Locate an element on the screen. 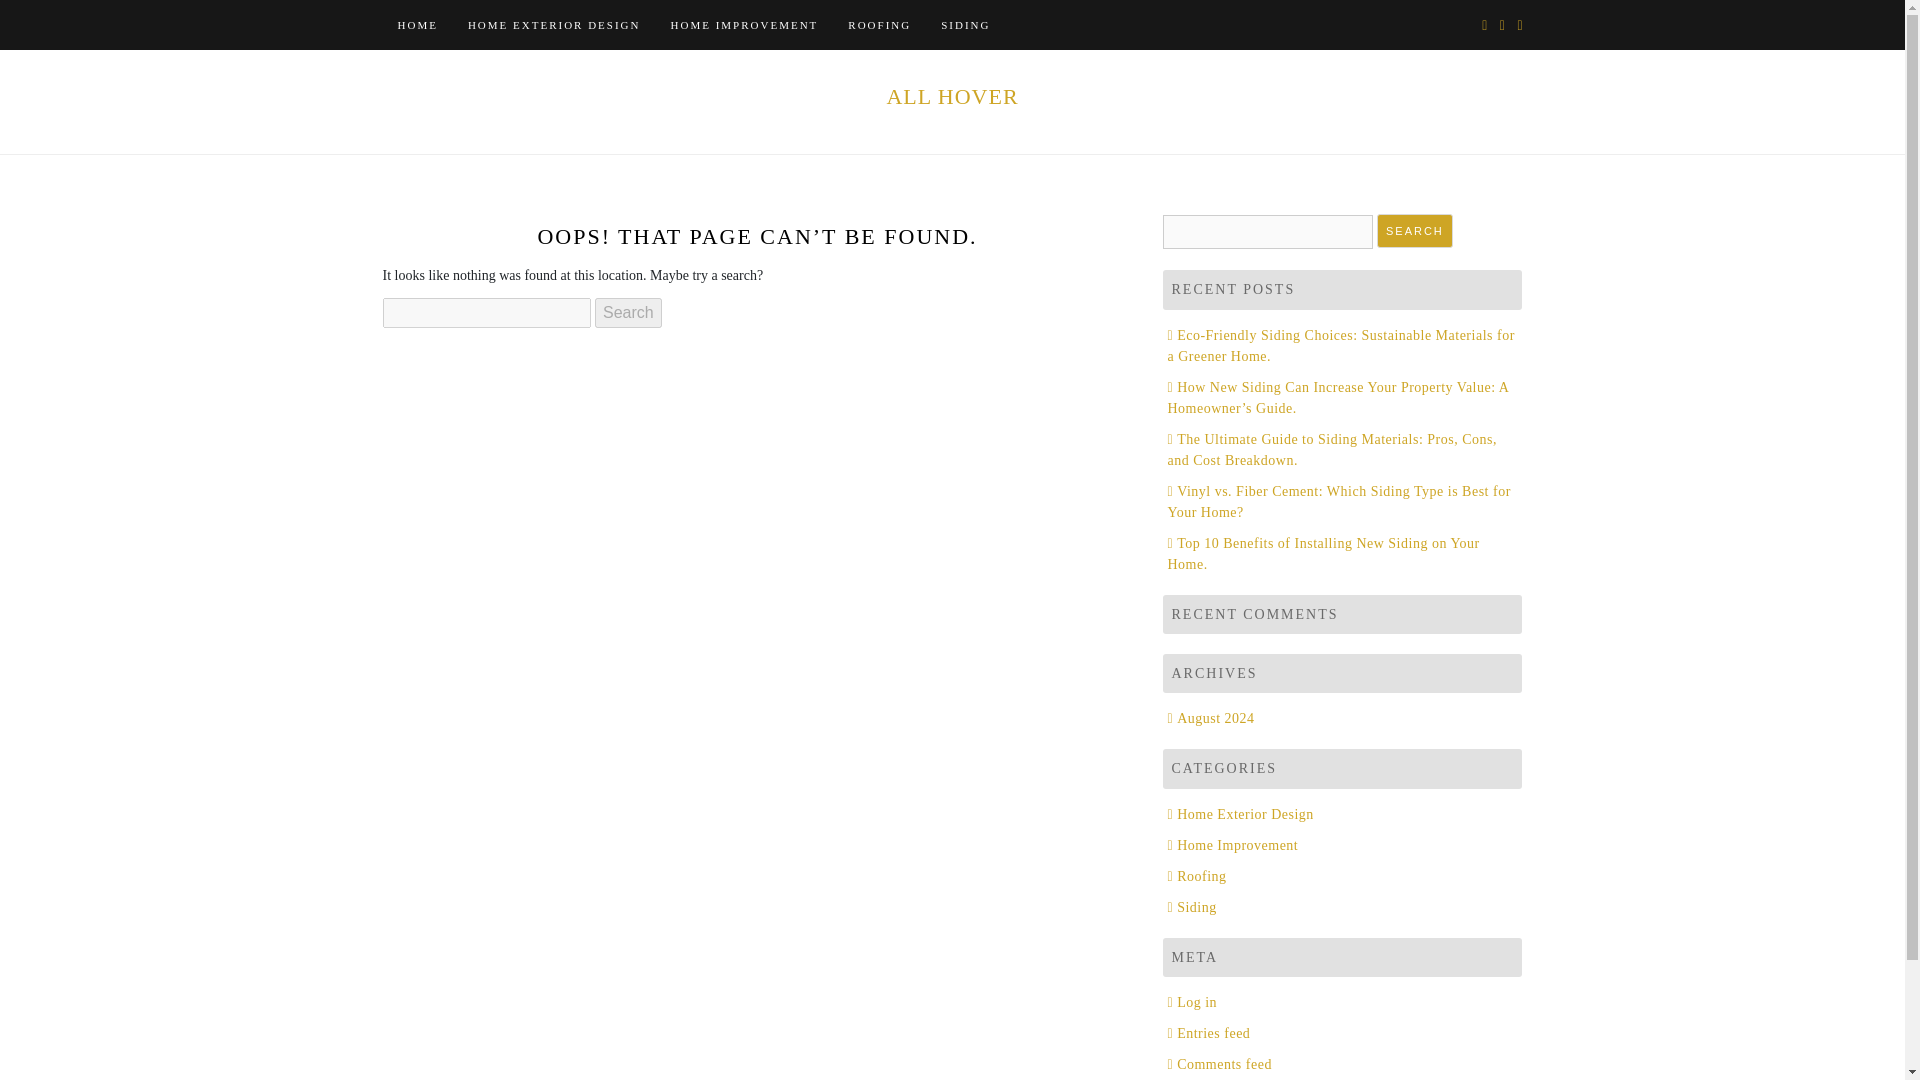 The width and height of the screenshot is (1920, 1080). Roofing is located at coordinates (1196, 876).